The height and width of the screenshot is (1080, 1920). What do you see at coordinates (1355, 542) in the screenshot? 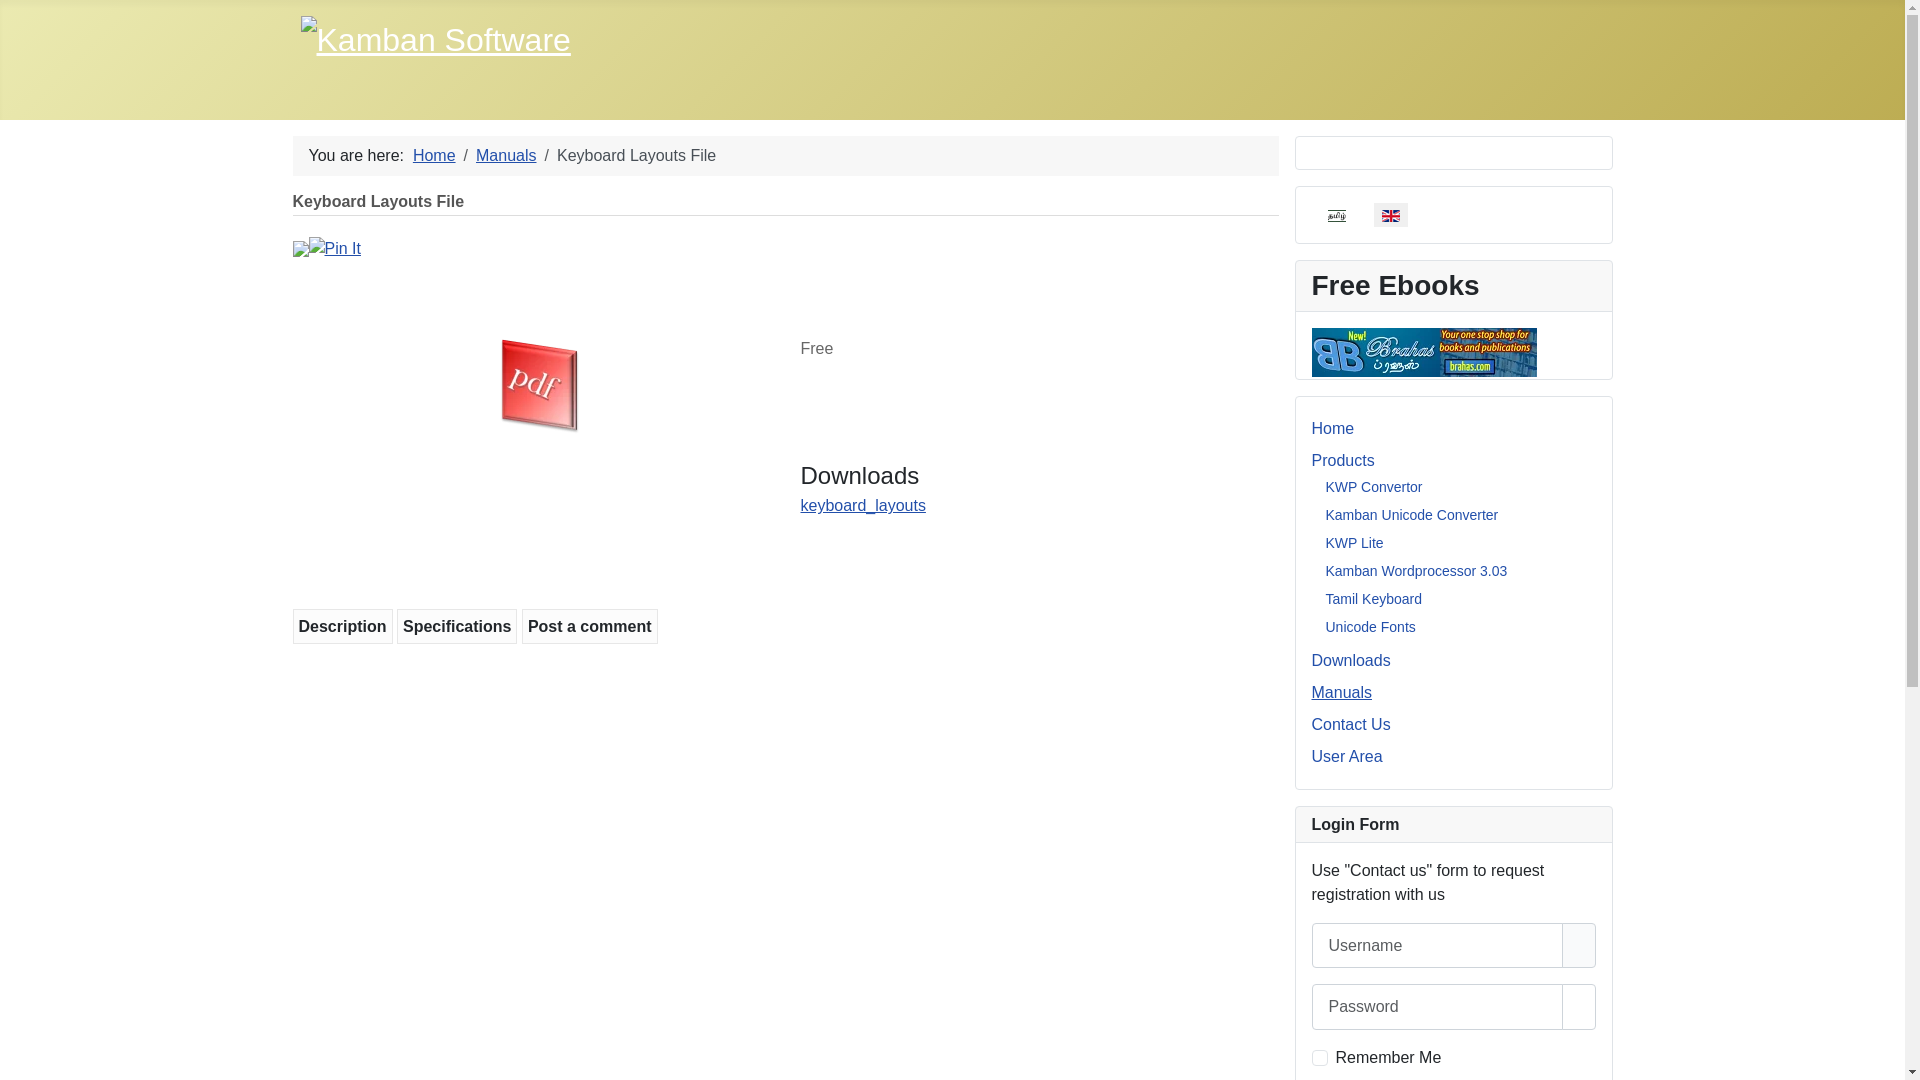
I see `KWP Lite` at bounding box center [1355, 542].